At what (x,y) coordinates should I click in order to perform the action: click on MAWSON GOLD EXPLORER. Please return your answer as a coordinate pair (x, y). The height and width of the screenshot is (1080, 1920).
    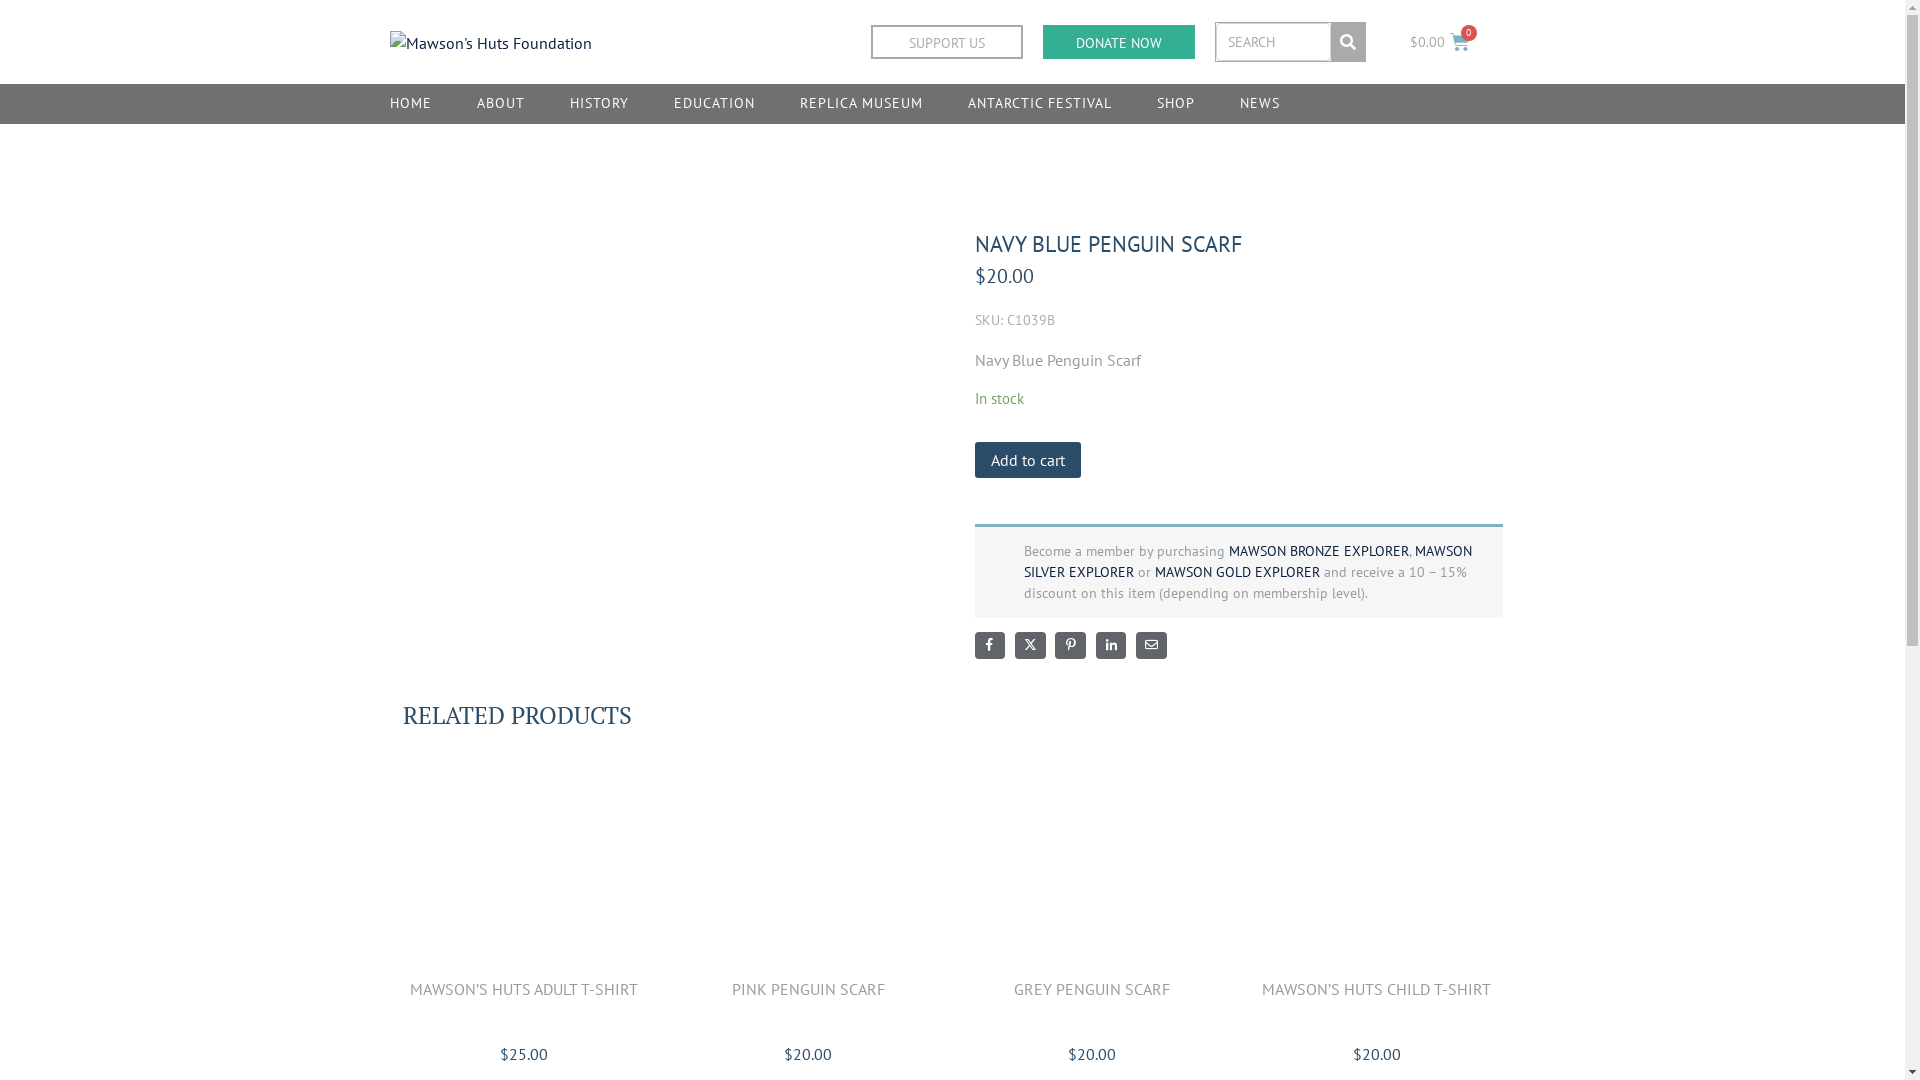
    Looking at the image, I should click on (1236, 572).